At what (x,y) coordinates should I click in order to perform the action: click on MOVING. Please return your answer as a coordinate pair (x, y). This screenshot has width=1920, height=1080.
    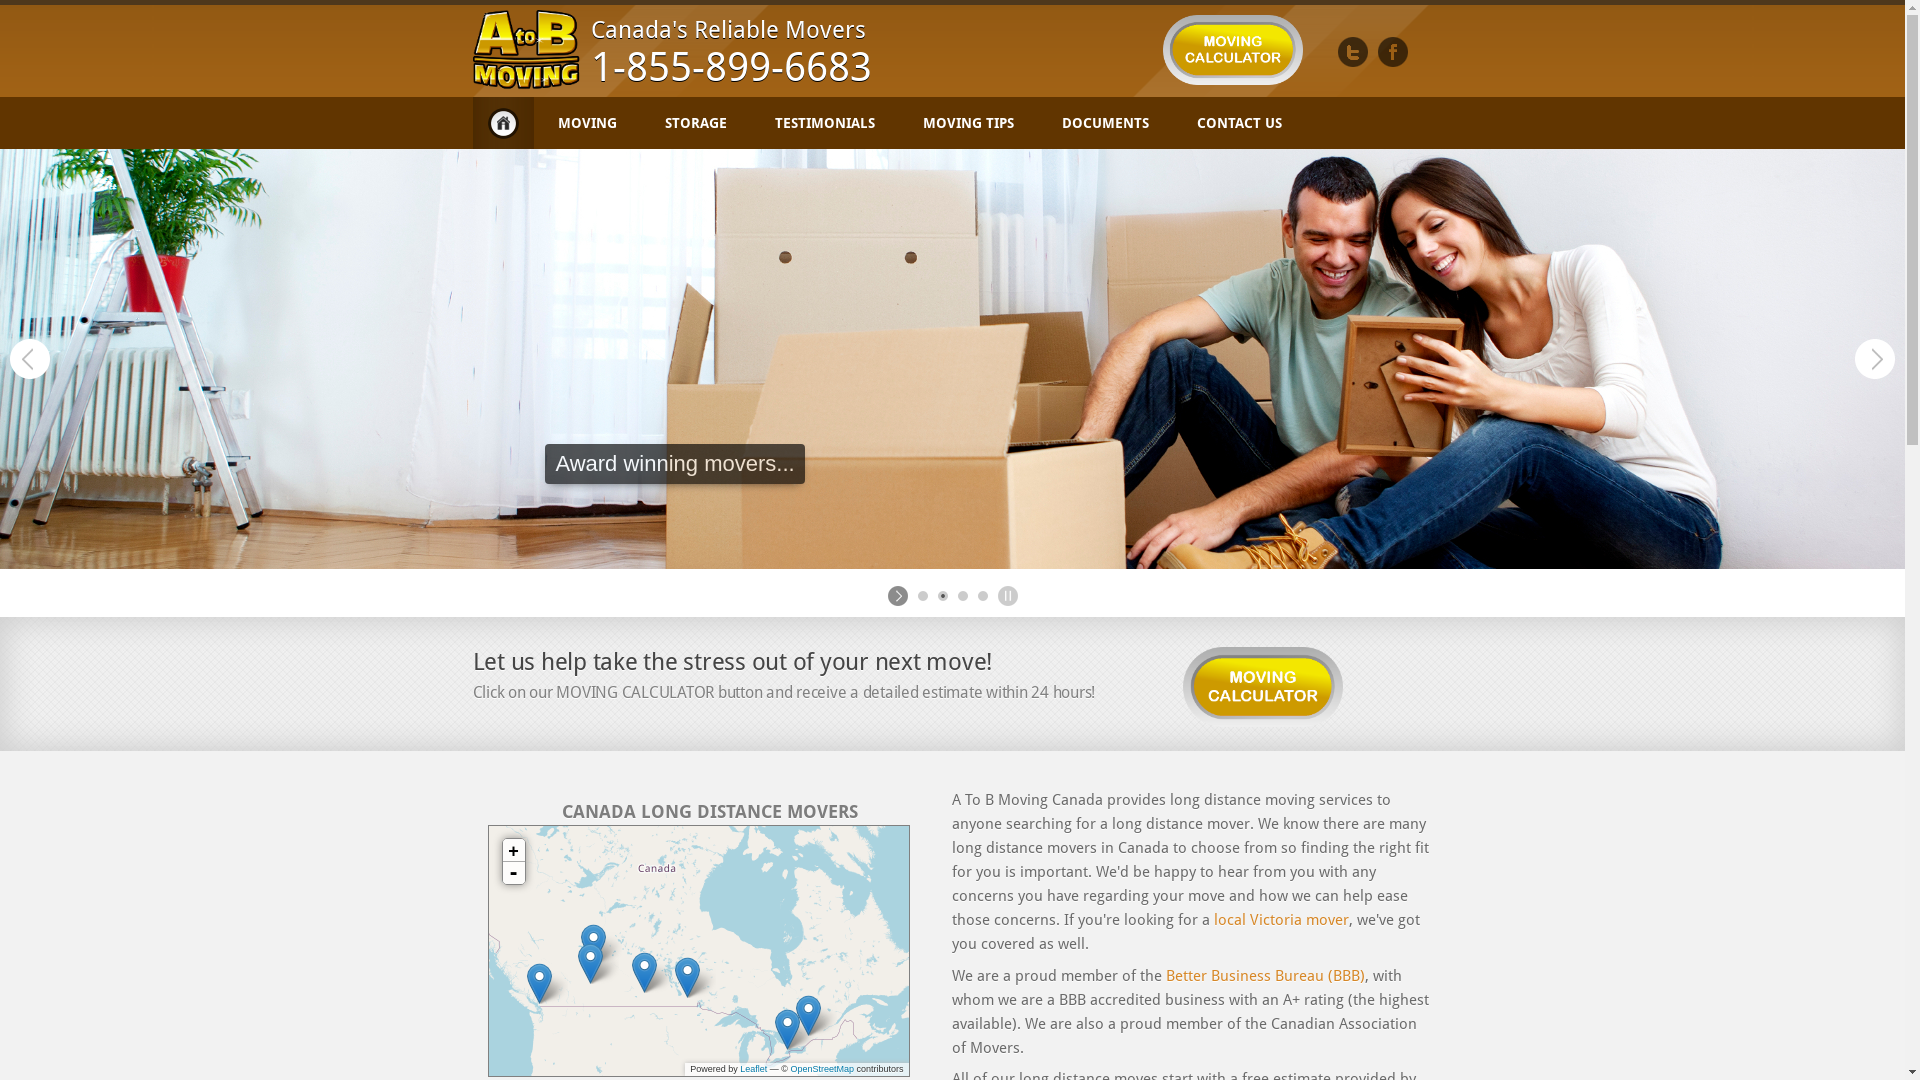
    Looking at the image, I should click on (588, 123).